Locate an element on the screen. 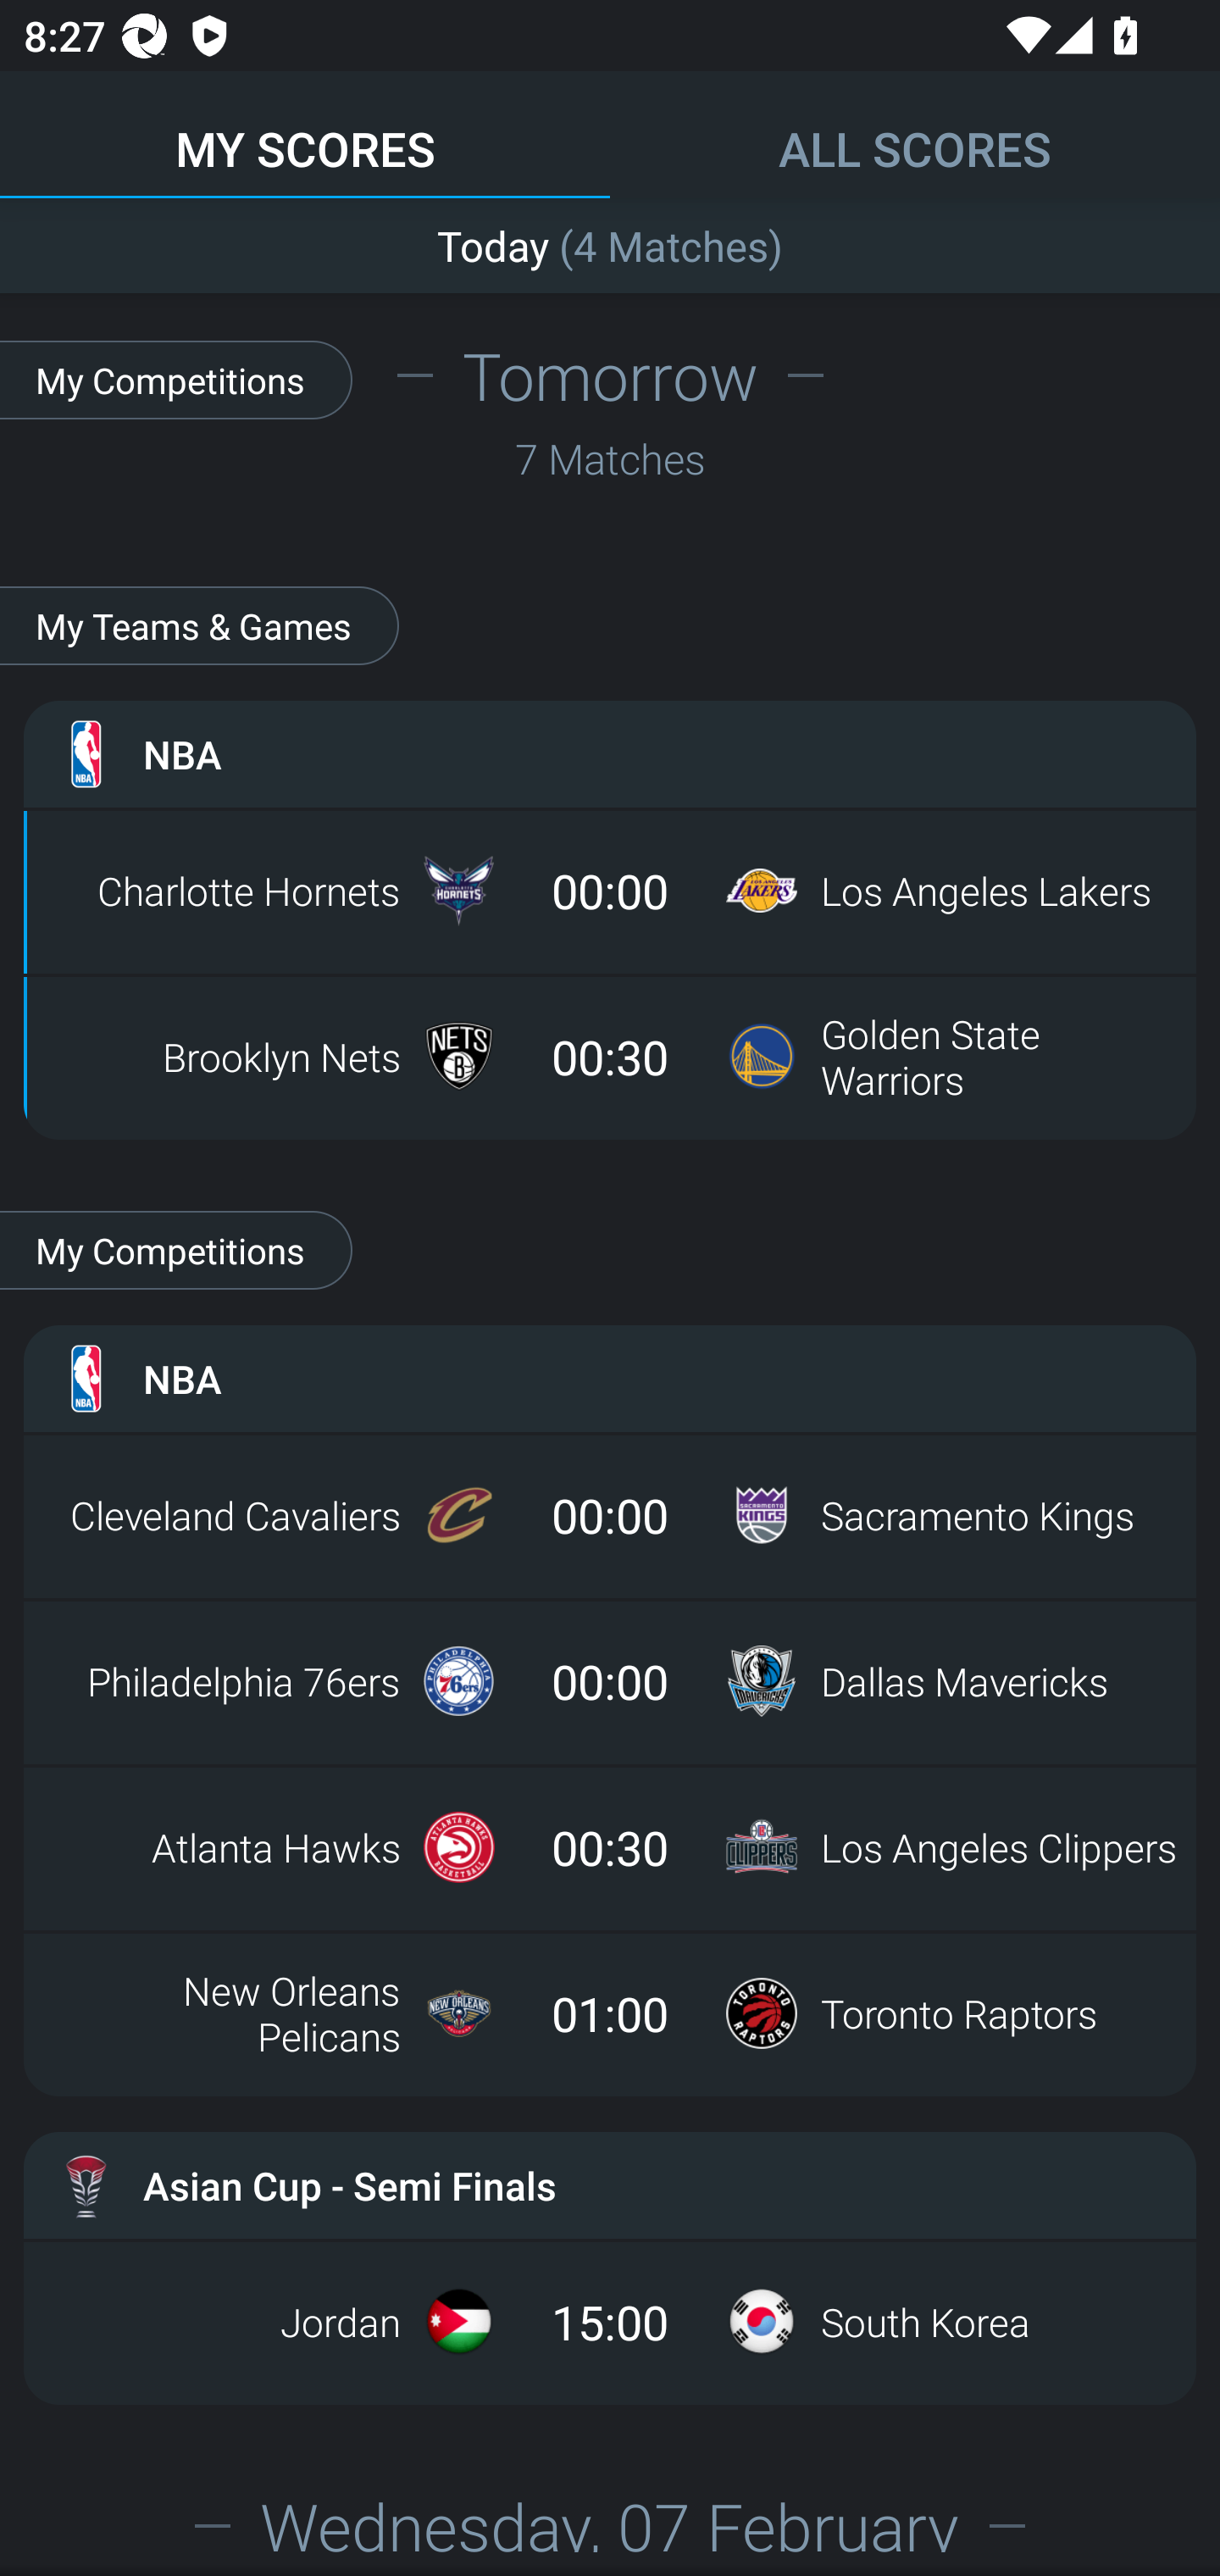 The width and height of the screenshot is (1220, 2576). New Orleans Pelicans 01:00 Toronto Raptors is located at coordinates (610, 2012).